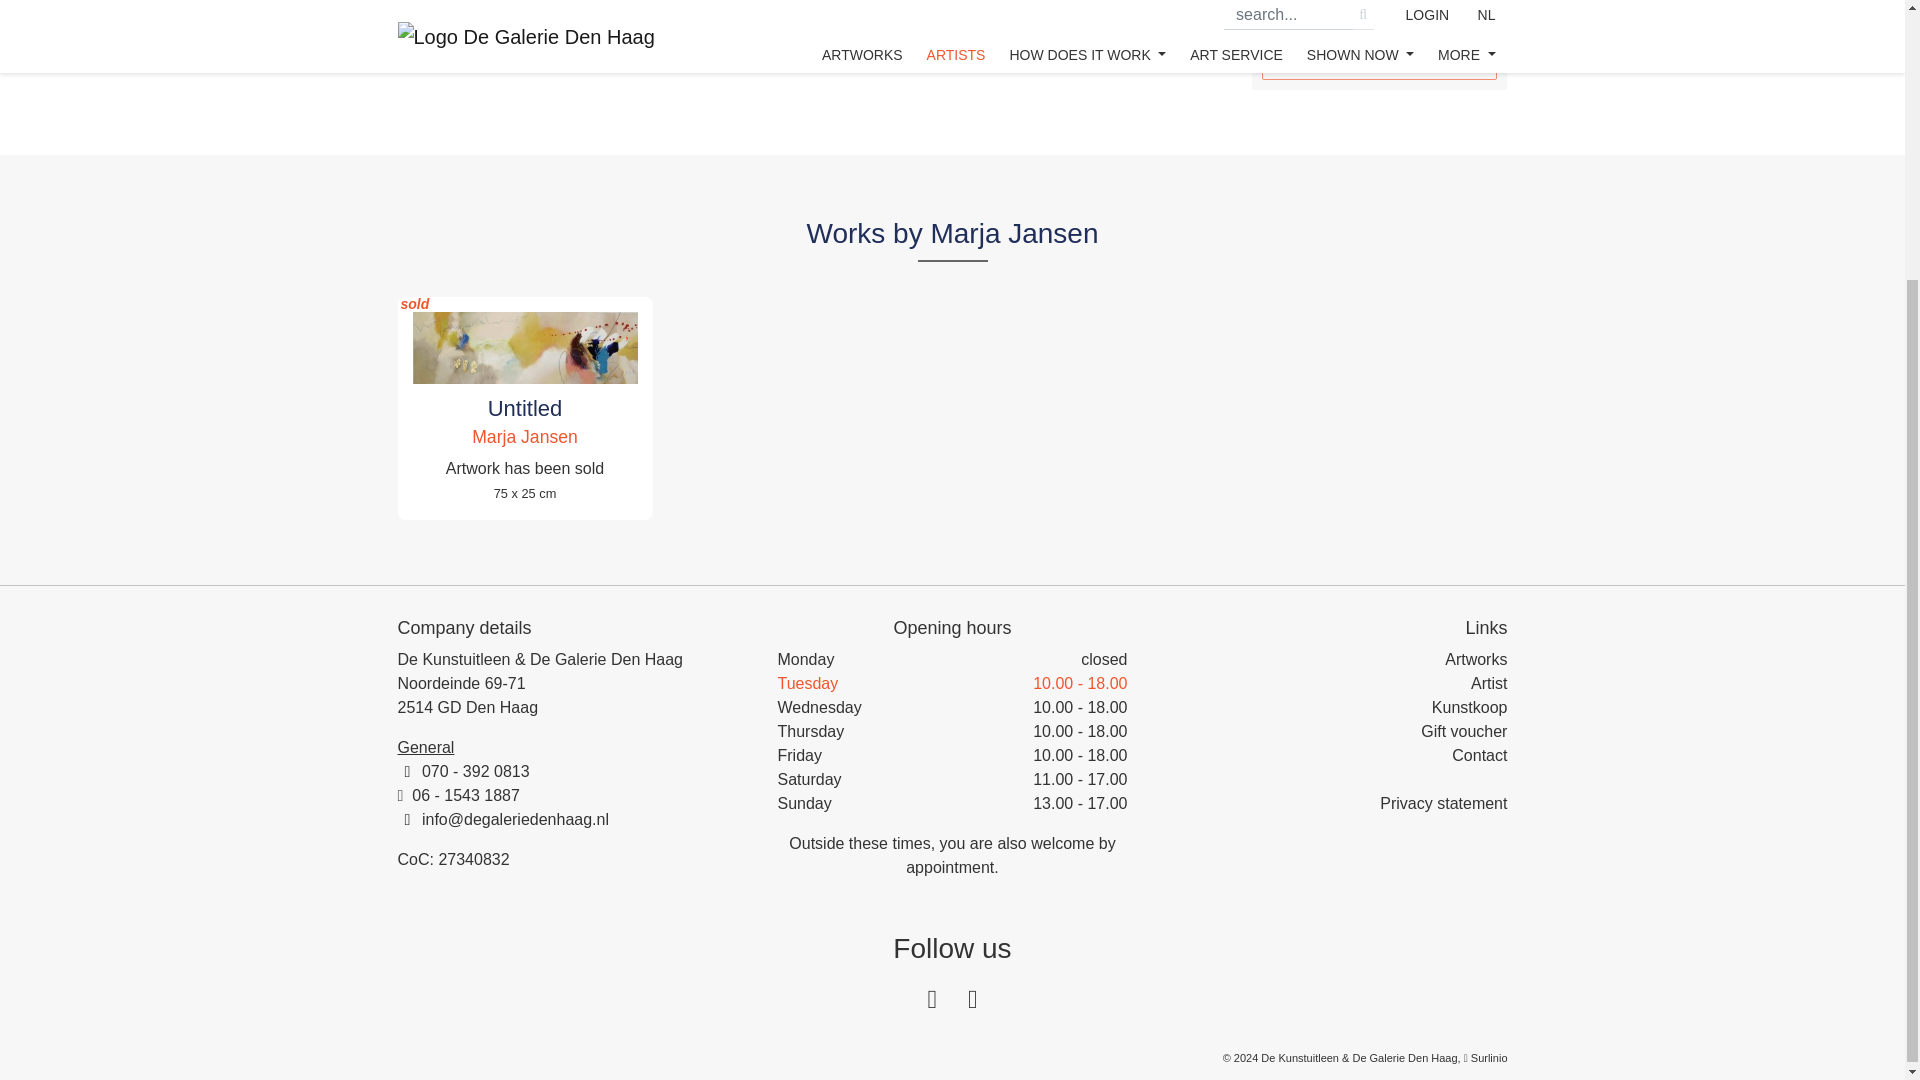 Image resolution: width=1920 pixels, height=1080 pixels. Describe the element at coordinates (524, 408) in the screenshot. I see `Untitled` at that location.